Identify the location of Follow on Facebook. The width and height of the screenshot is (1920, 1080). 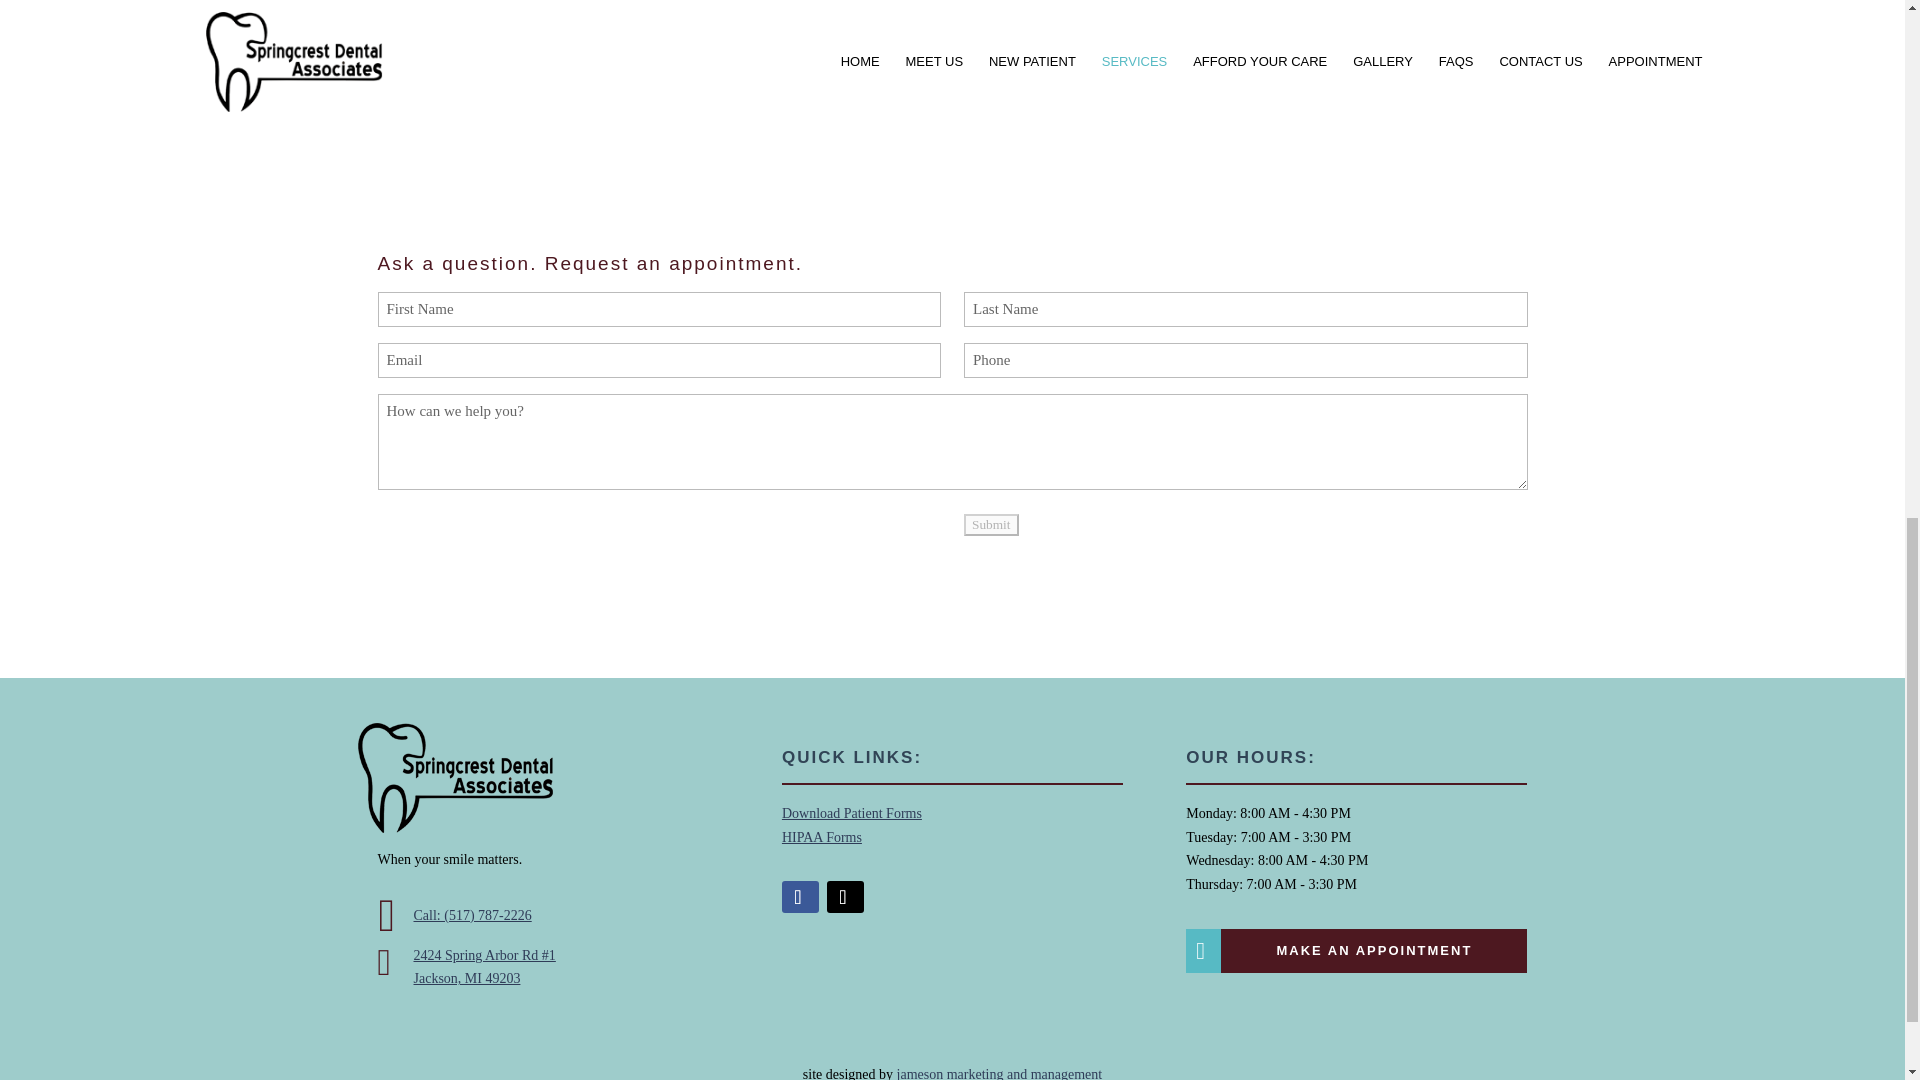
(800, 896).